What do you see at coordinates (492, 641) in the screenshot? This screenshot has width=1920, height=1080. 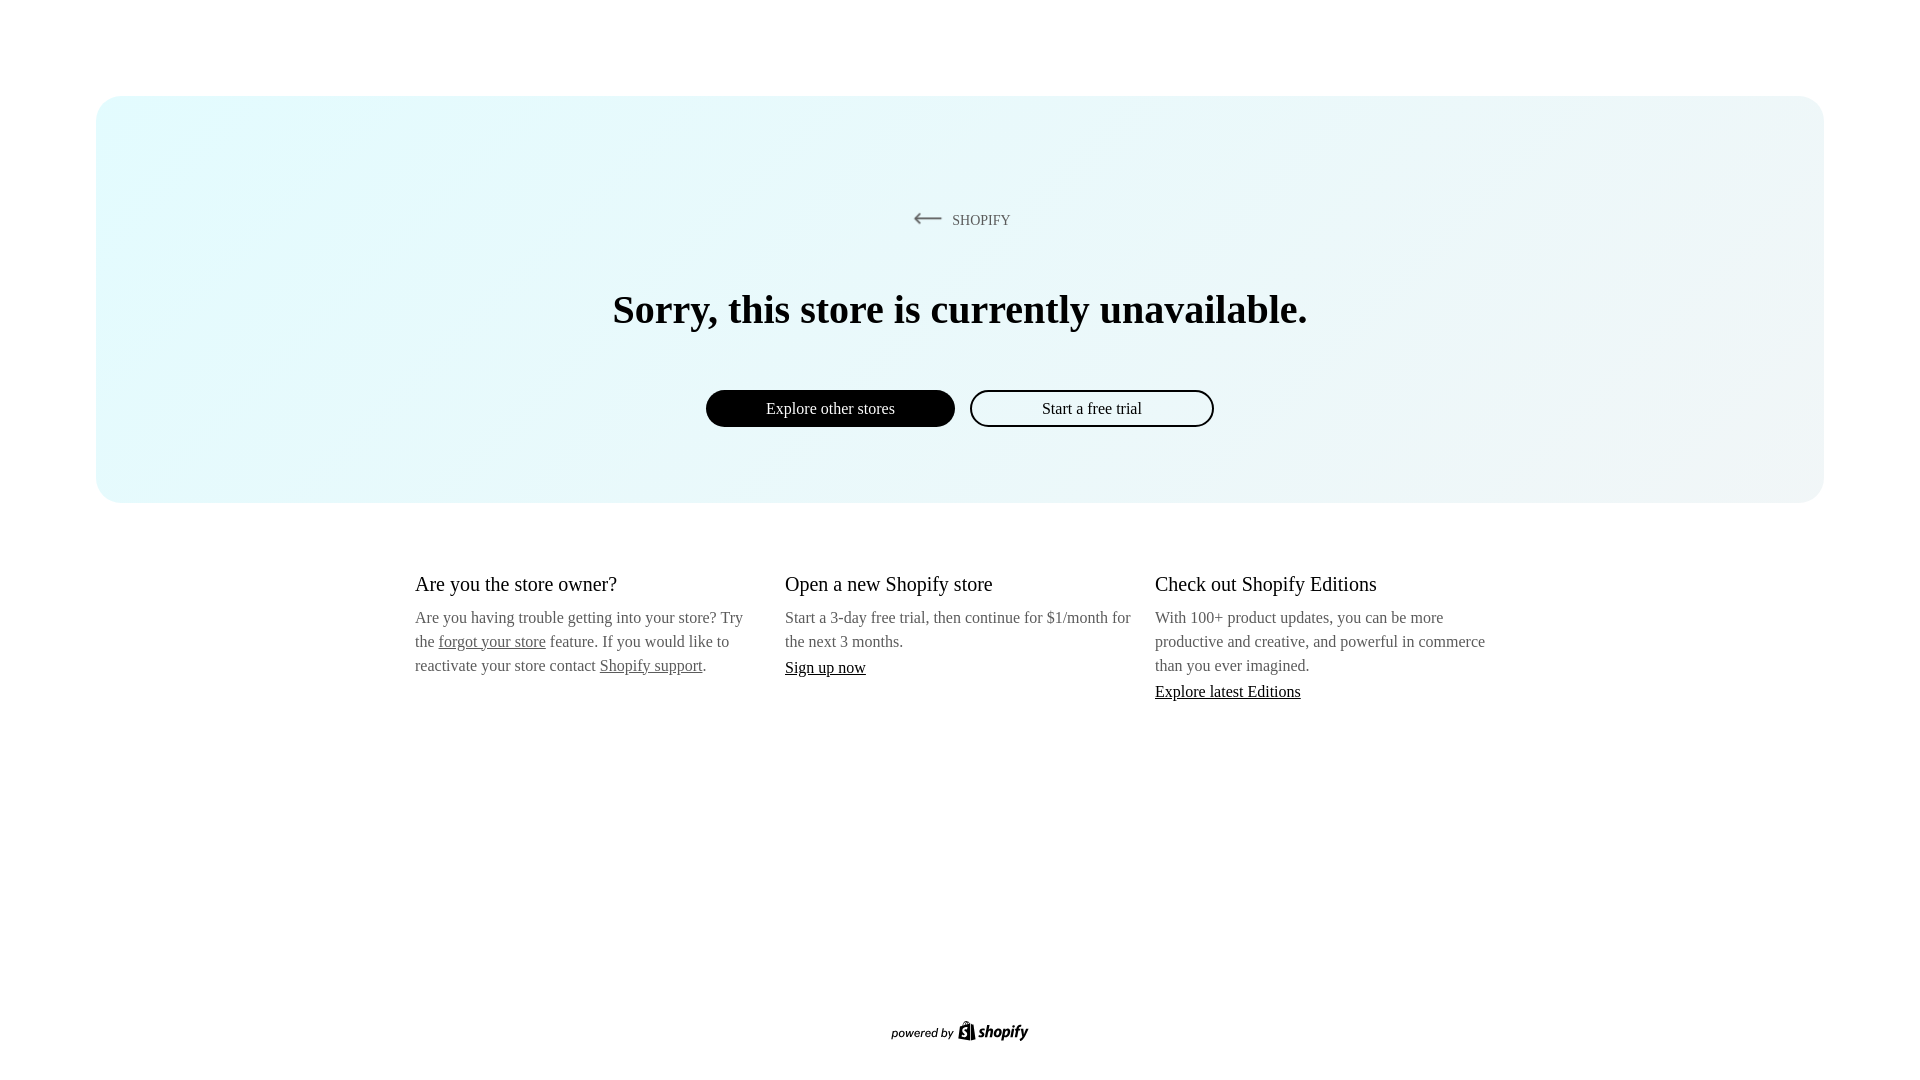 I see `forgot your store` at bounding box center [492, 641].